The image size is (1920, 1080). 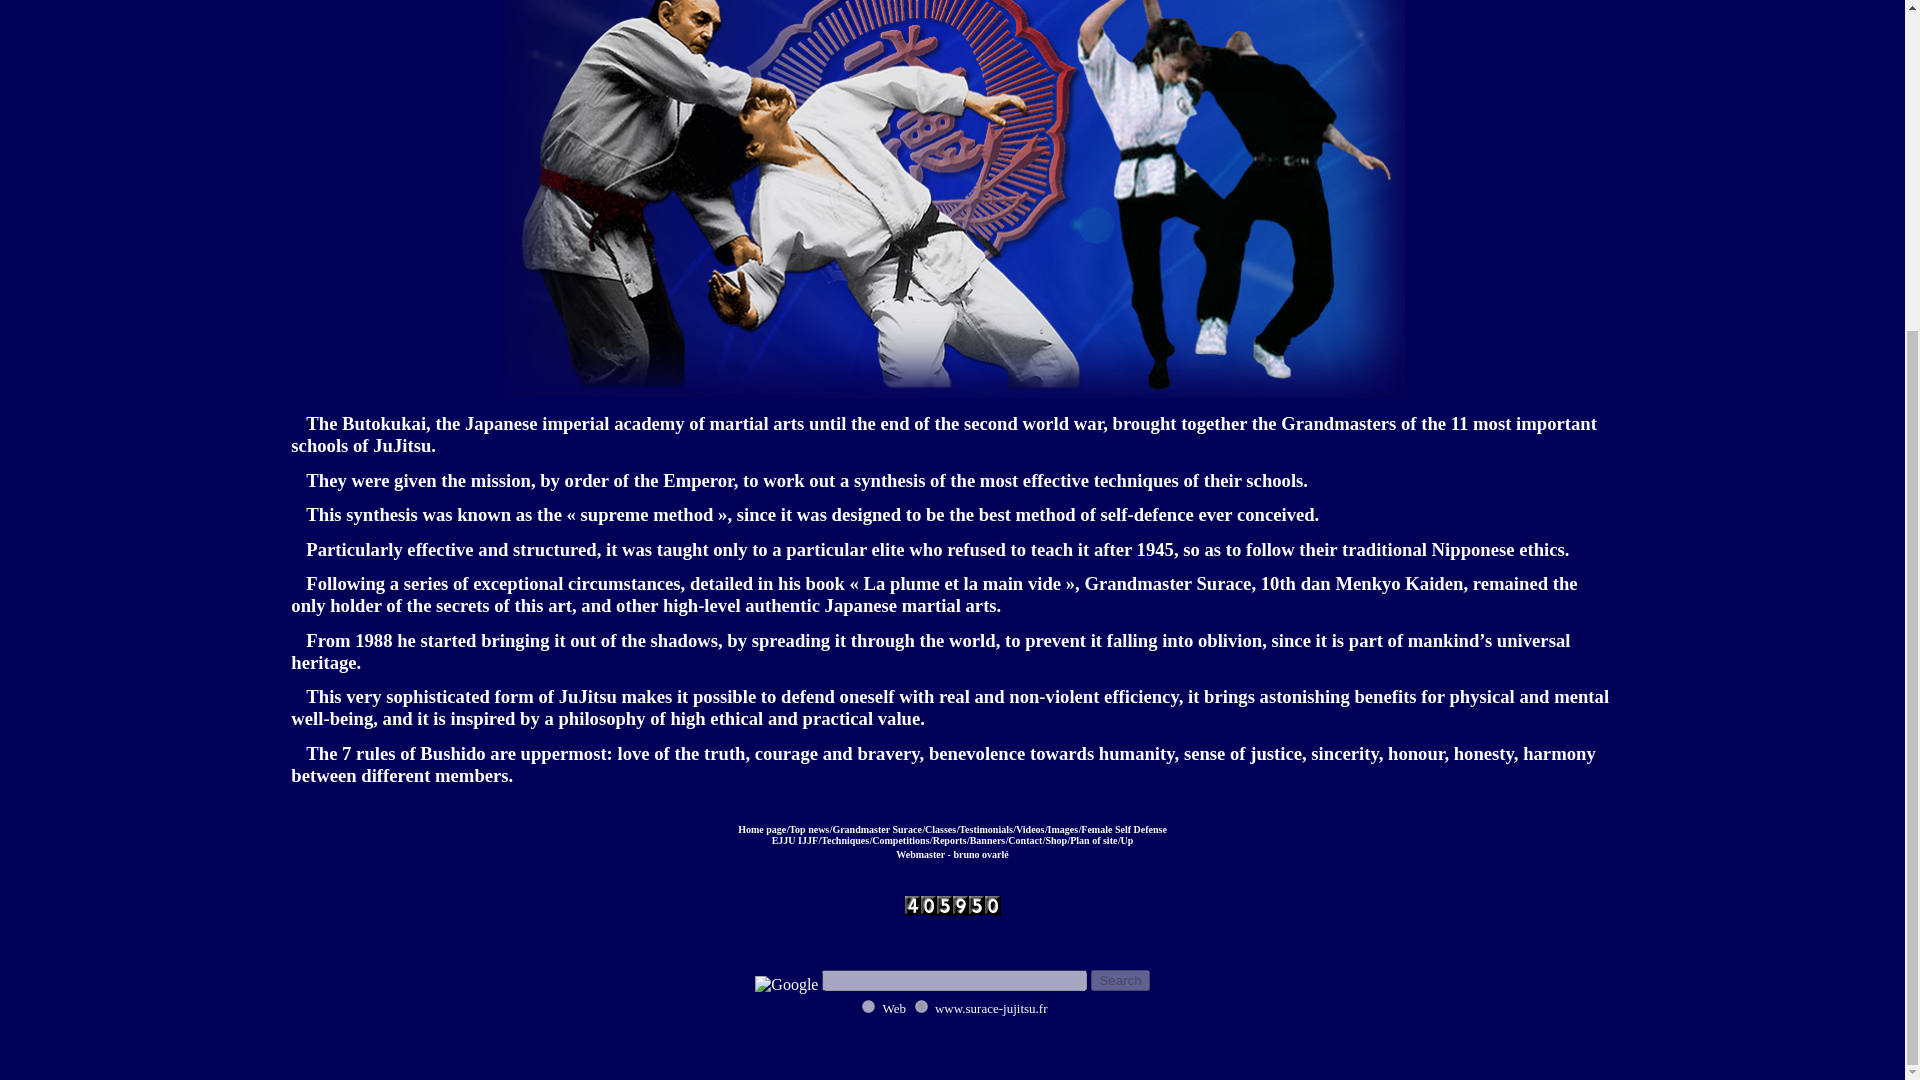 What do you see at coordinates (1093, 840) in the screenshot?
I see `Plan of site` at bounding box center [1093, 840].